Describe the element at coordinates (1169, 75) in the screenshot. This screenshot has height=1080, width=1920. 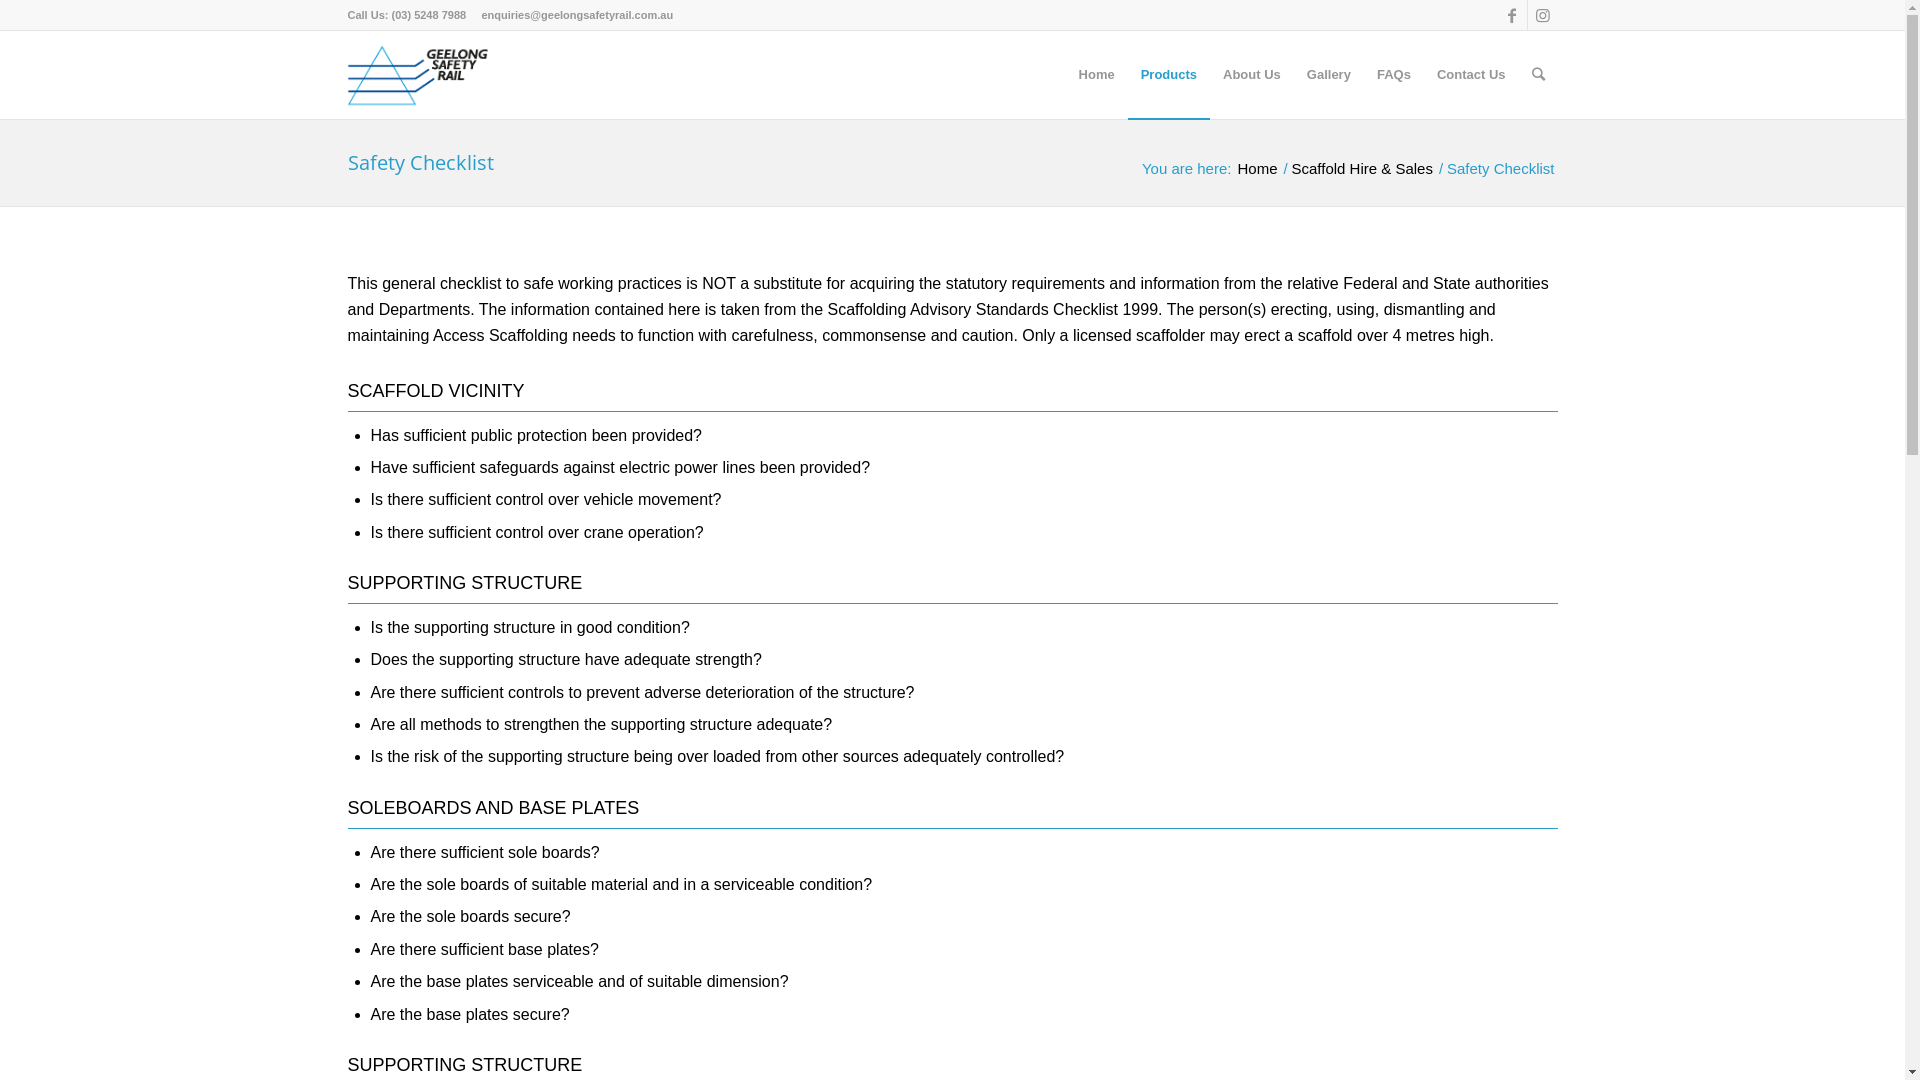
I see `Products` at that location.